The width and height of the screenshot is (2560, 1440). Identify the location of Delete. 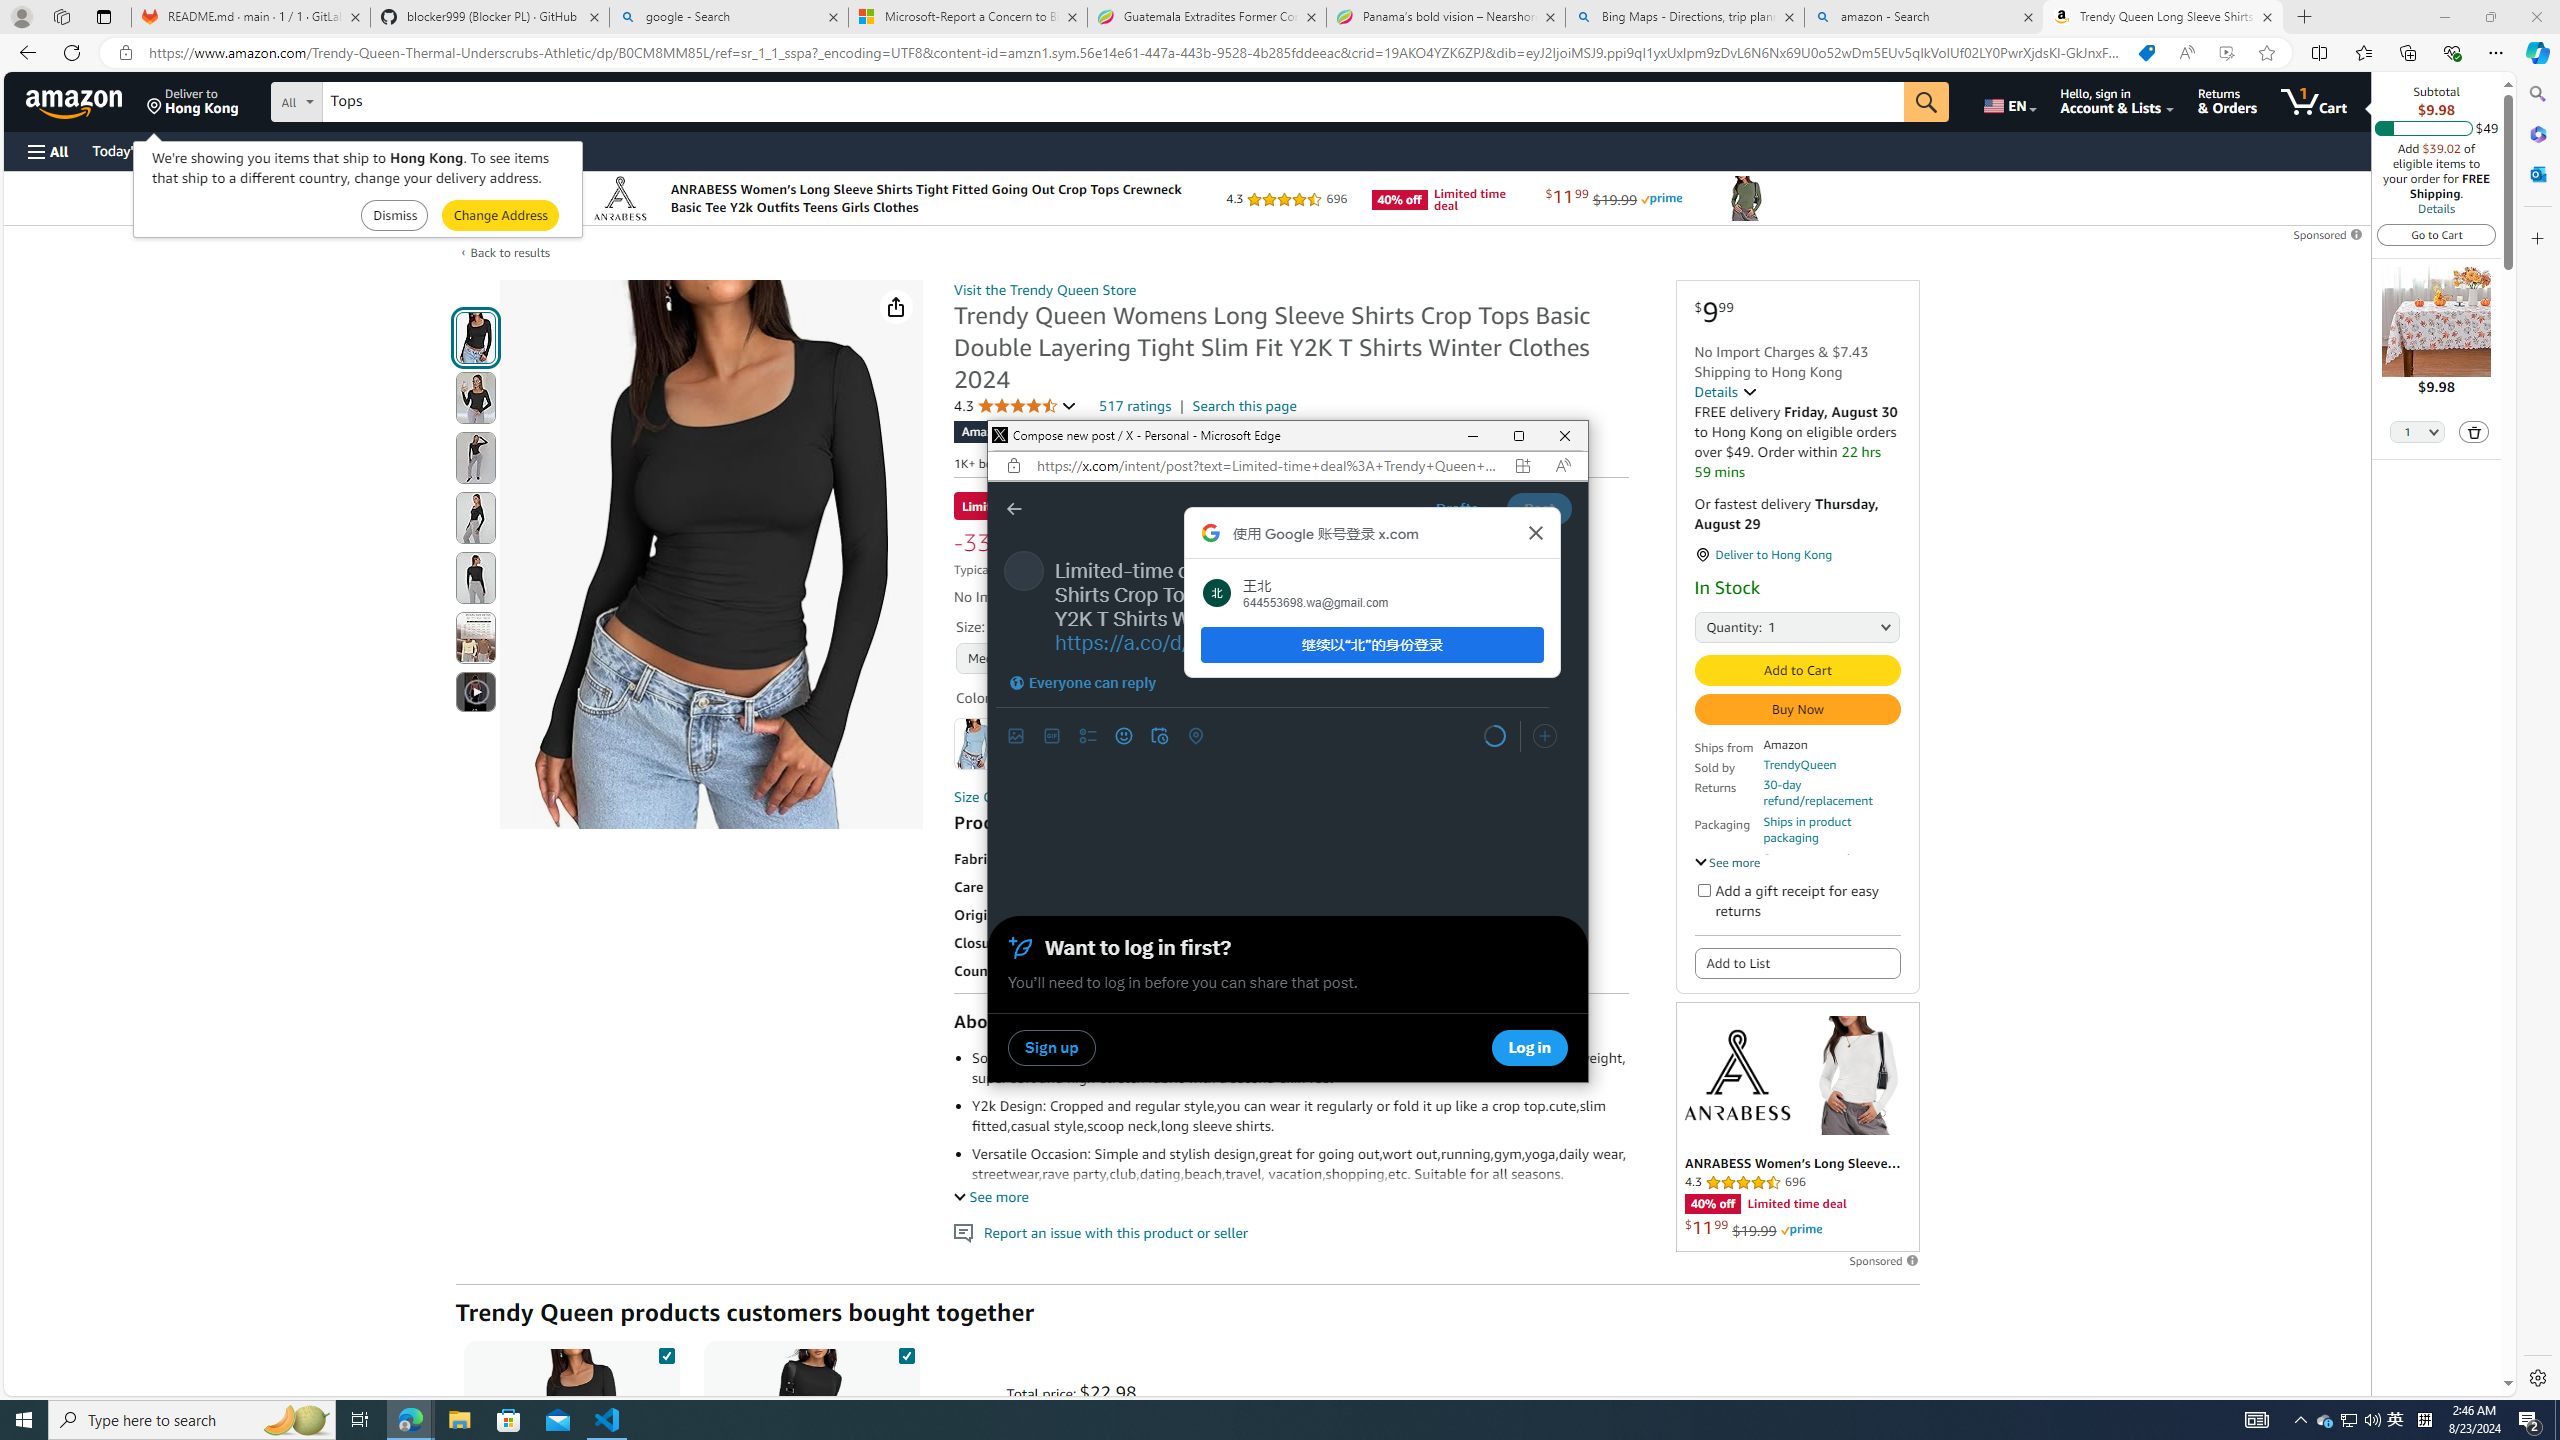
(2256, 1420).